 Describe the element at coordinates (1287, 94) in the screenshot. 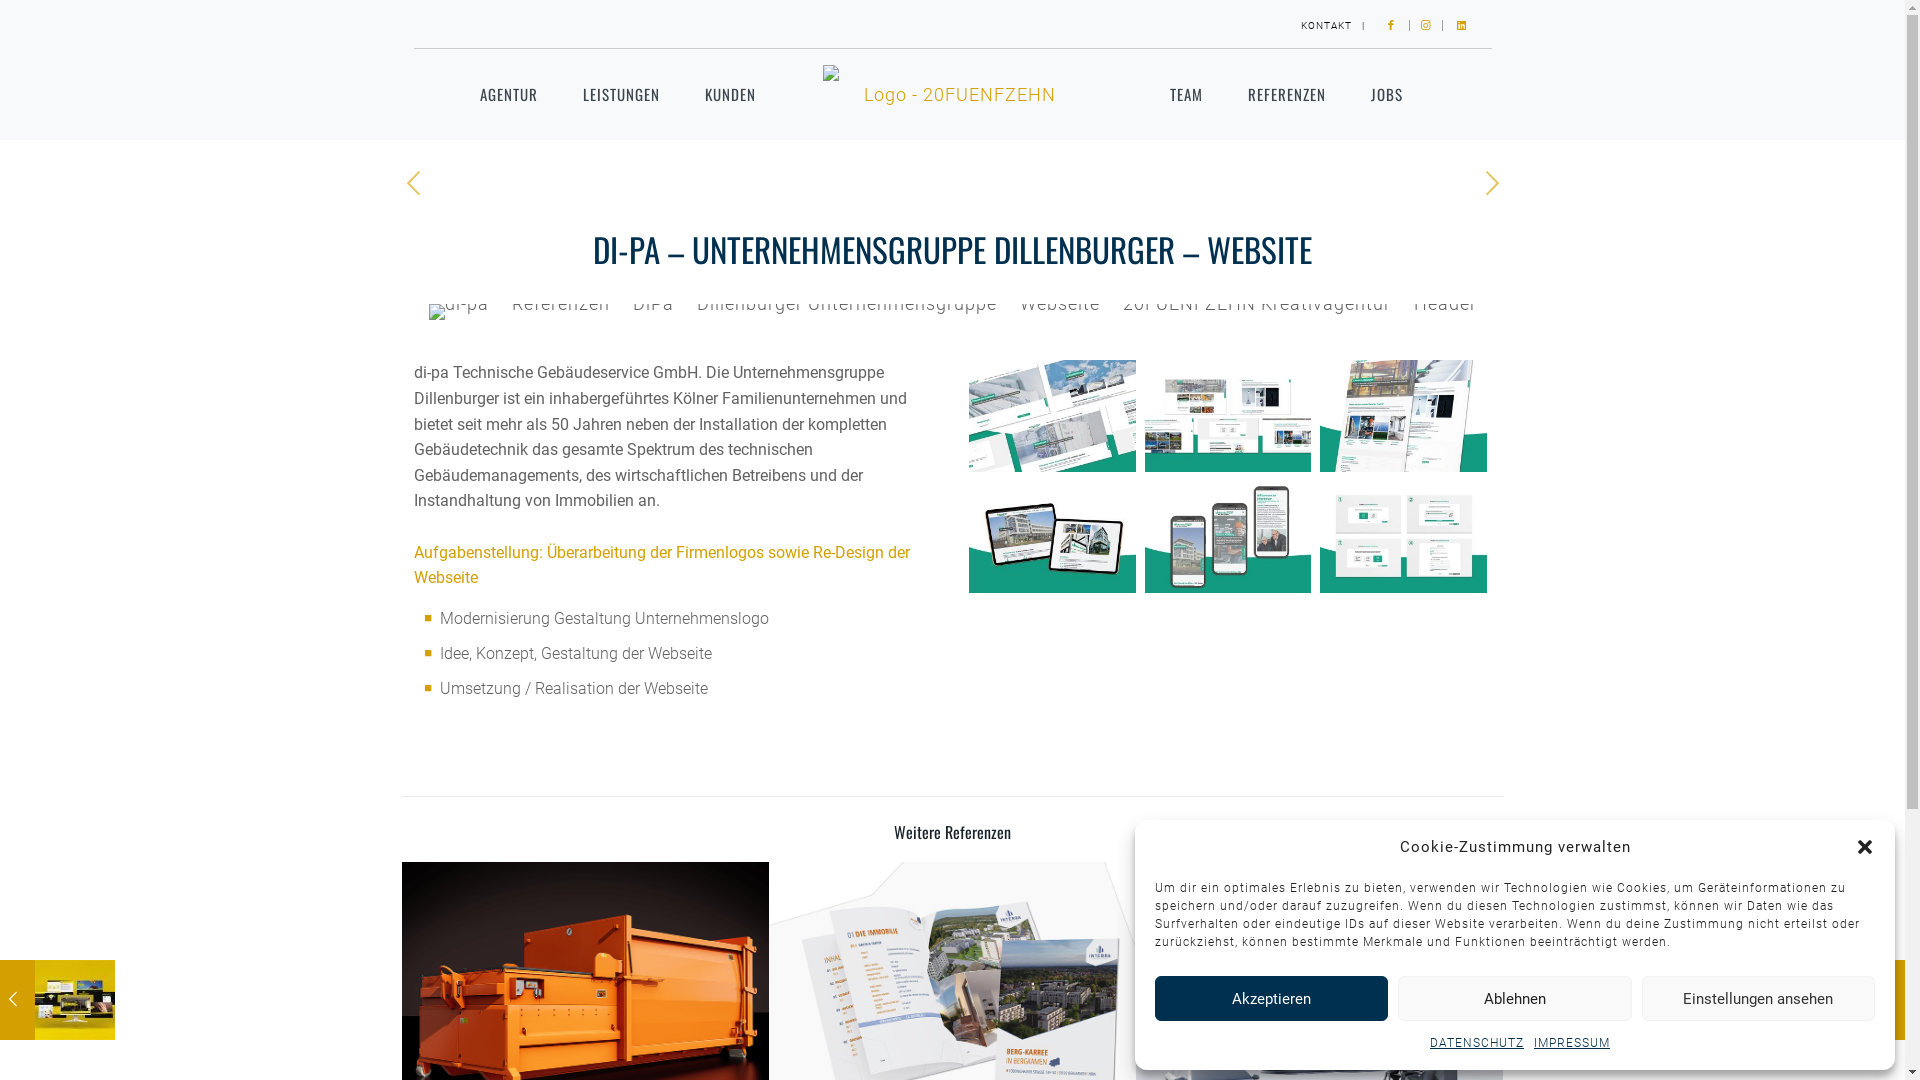

I see `REFERENZEN` at that location.